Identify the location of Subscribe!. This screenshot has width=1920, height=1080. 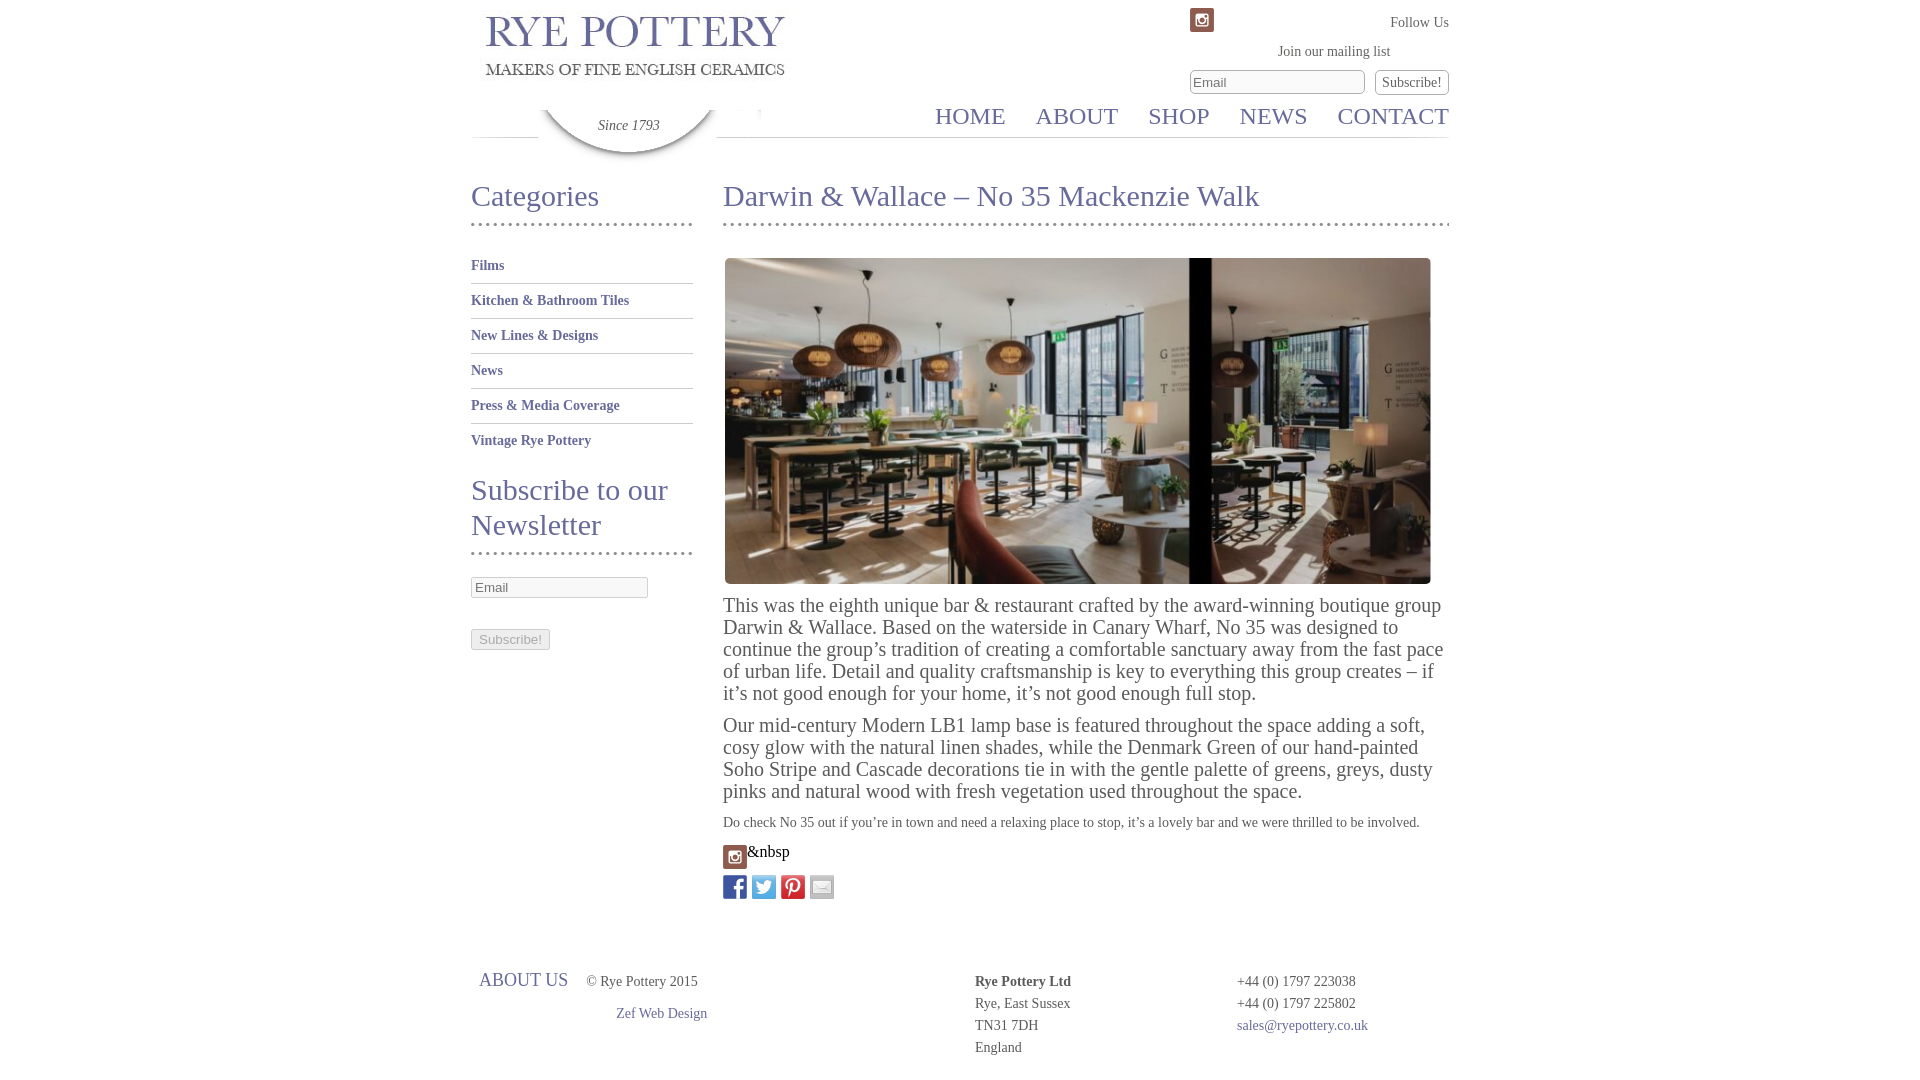
(510, 639).